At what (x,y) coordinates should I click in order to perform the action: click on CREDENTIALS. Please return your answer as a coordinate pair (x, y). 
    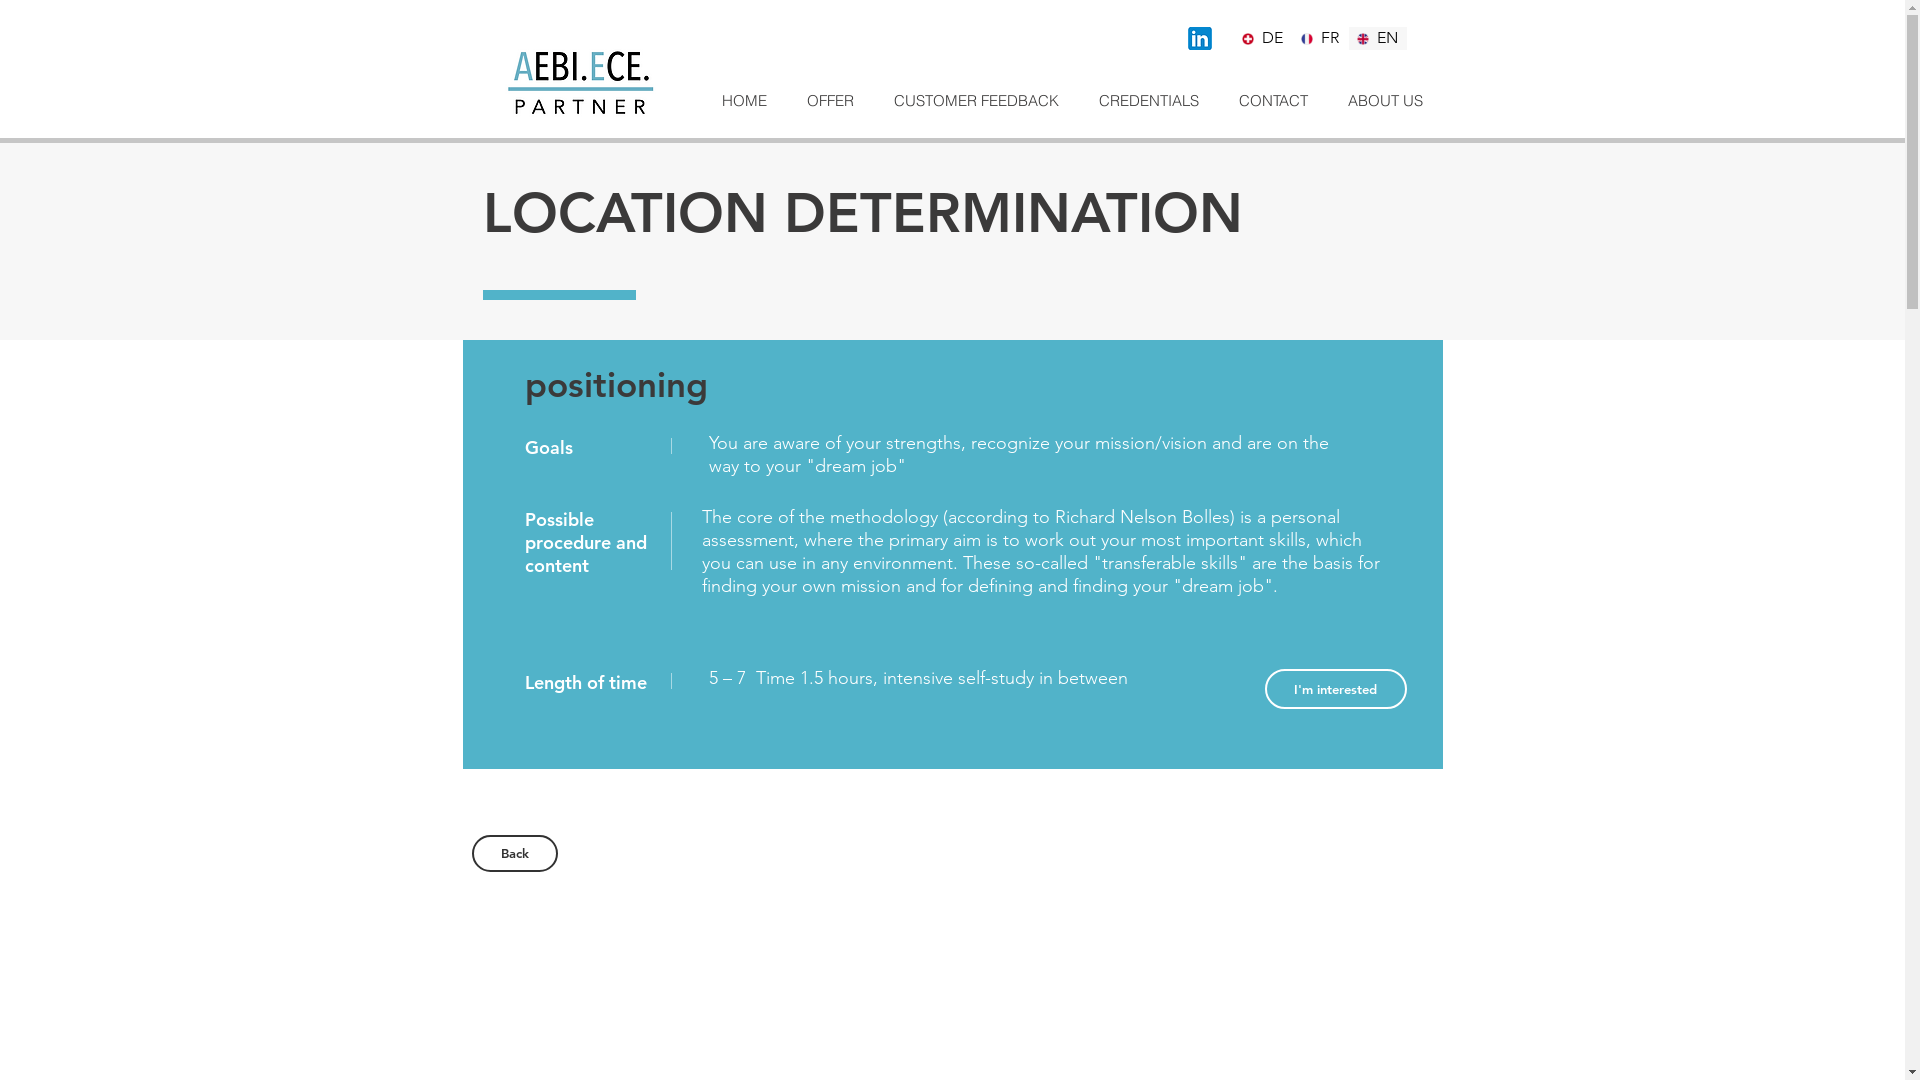
    Looking at the image, I should click on (1148, 100).